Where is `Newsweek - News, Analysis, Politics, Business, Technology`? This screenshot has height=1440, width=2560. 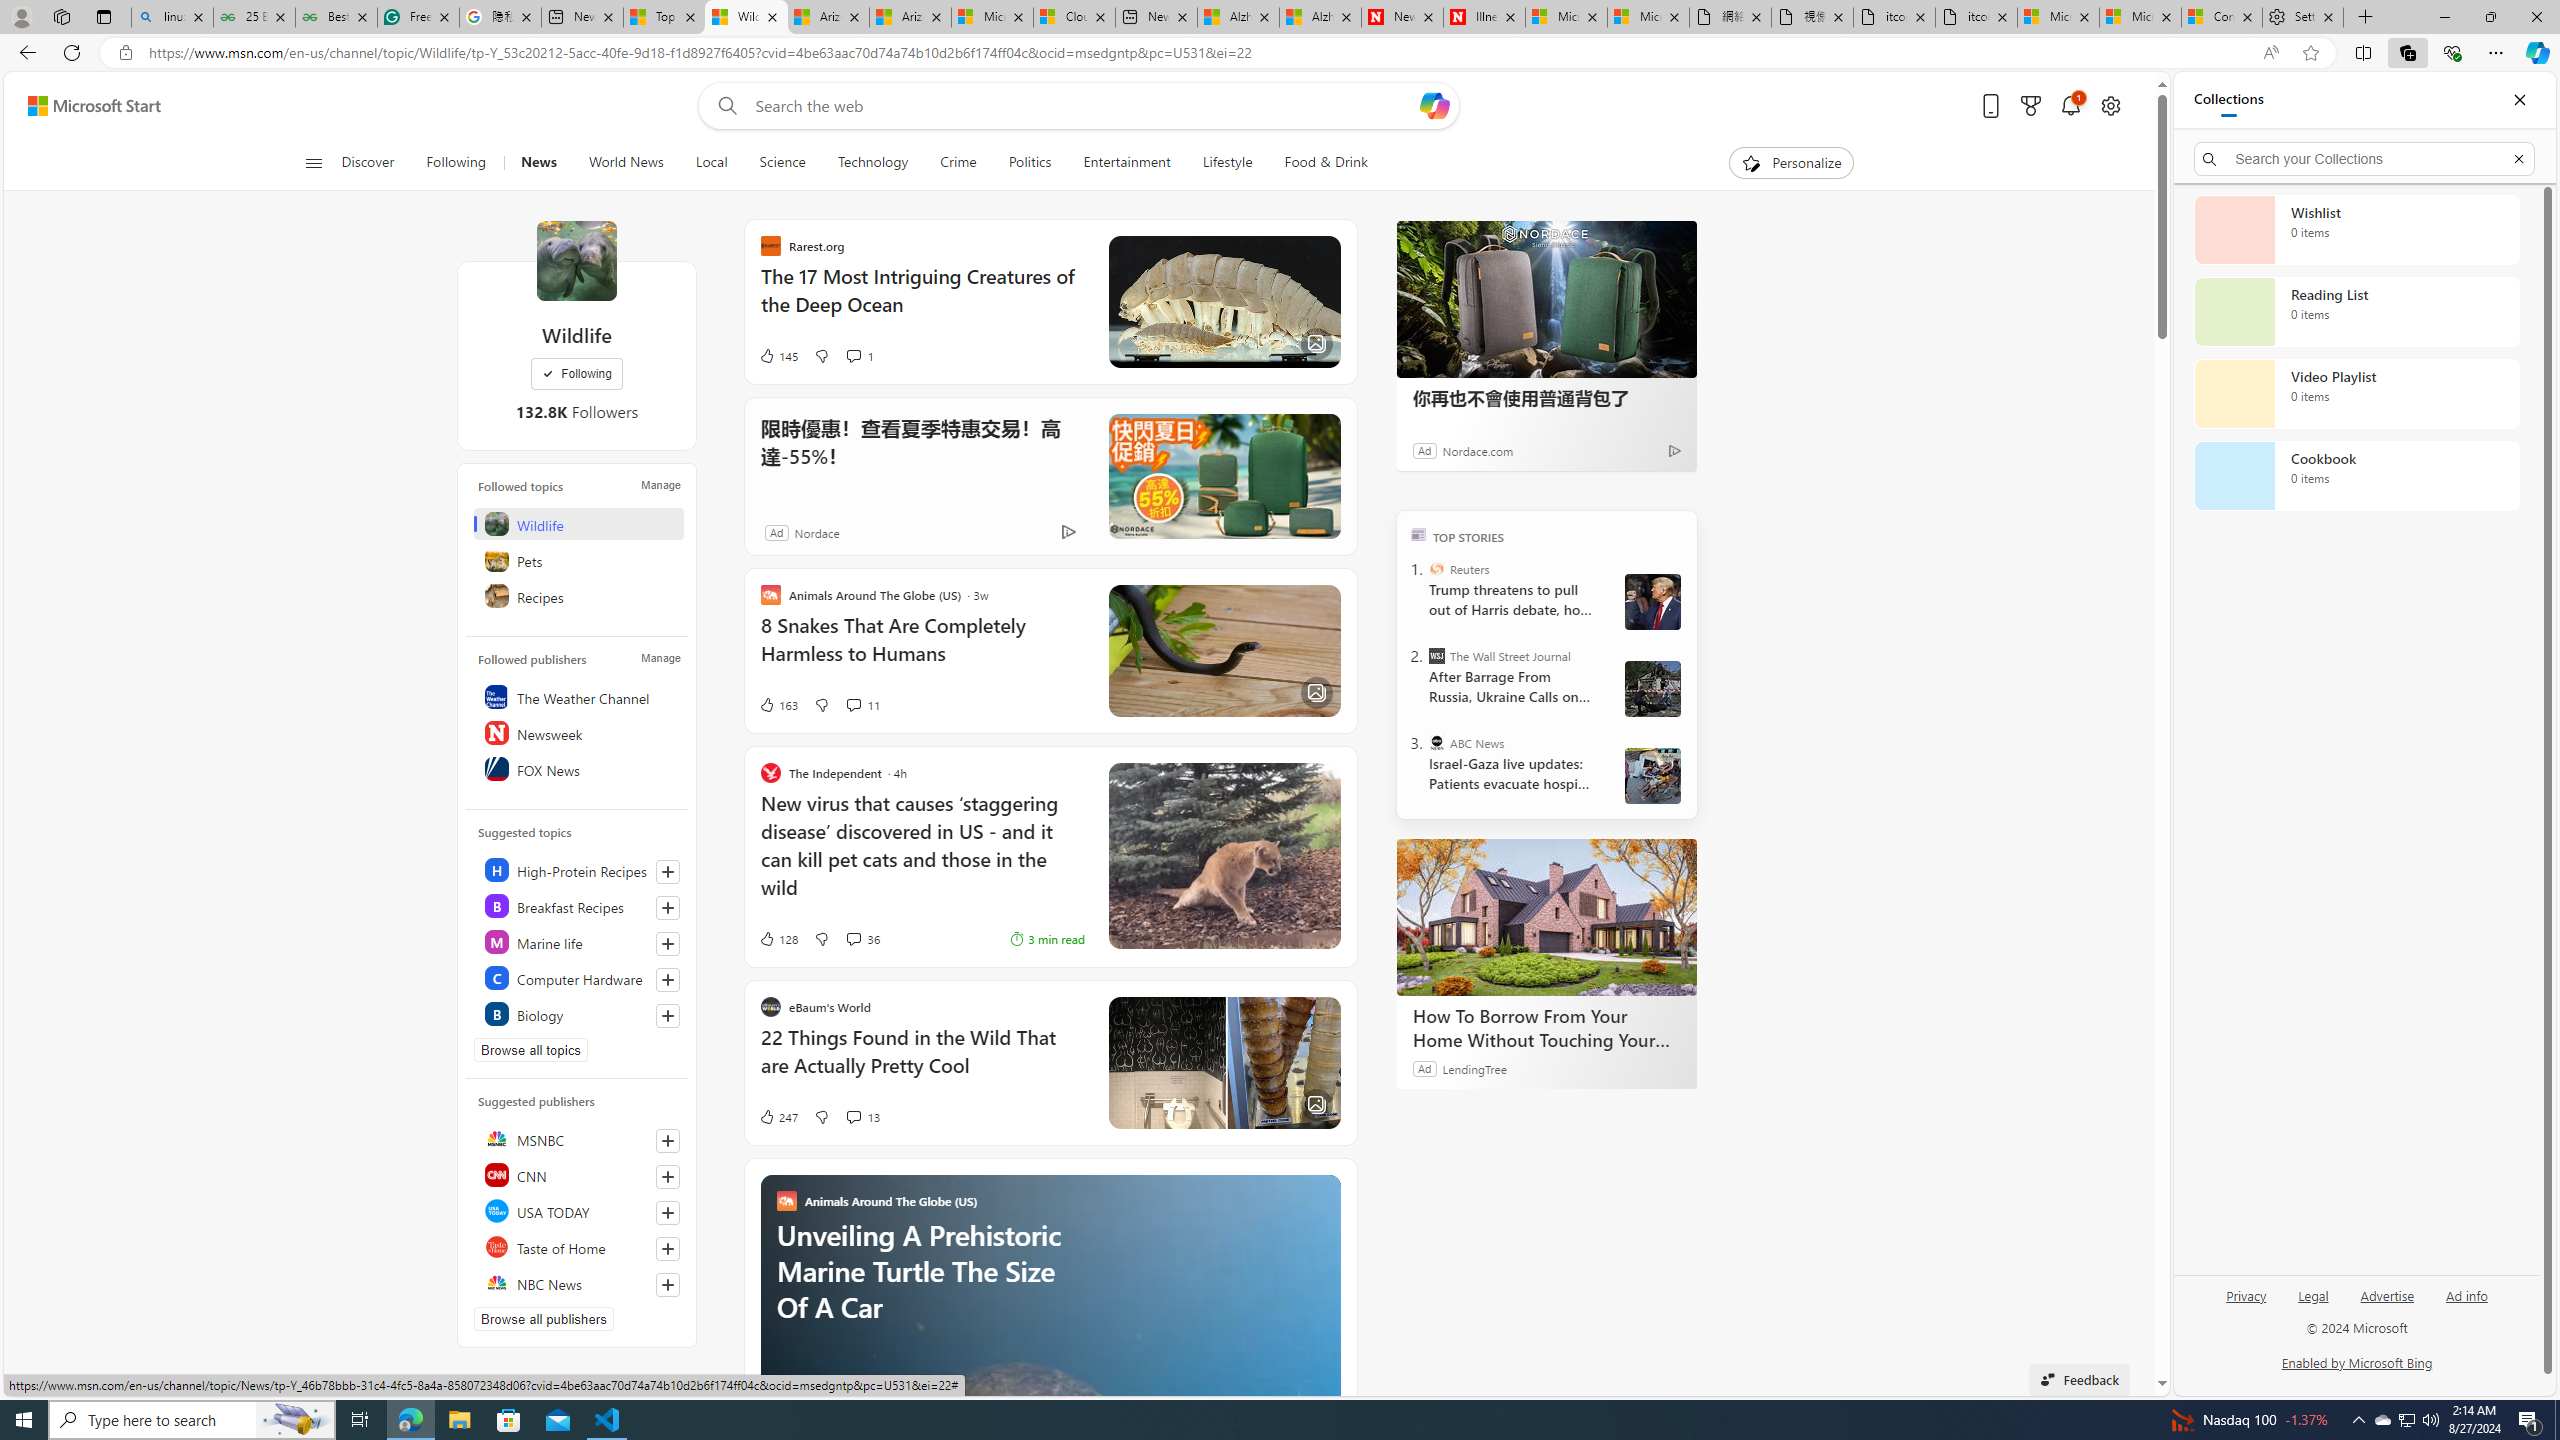 Newsweek - News, Analysis, Politics, Business, Technology is located at coordinates (1402, 17).